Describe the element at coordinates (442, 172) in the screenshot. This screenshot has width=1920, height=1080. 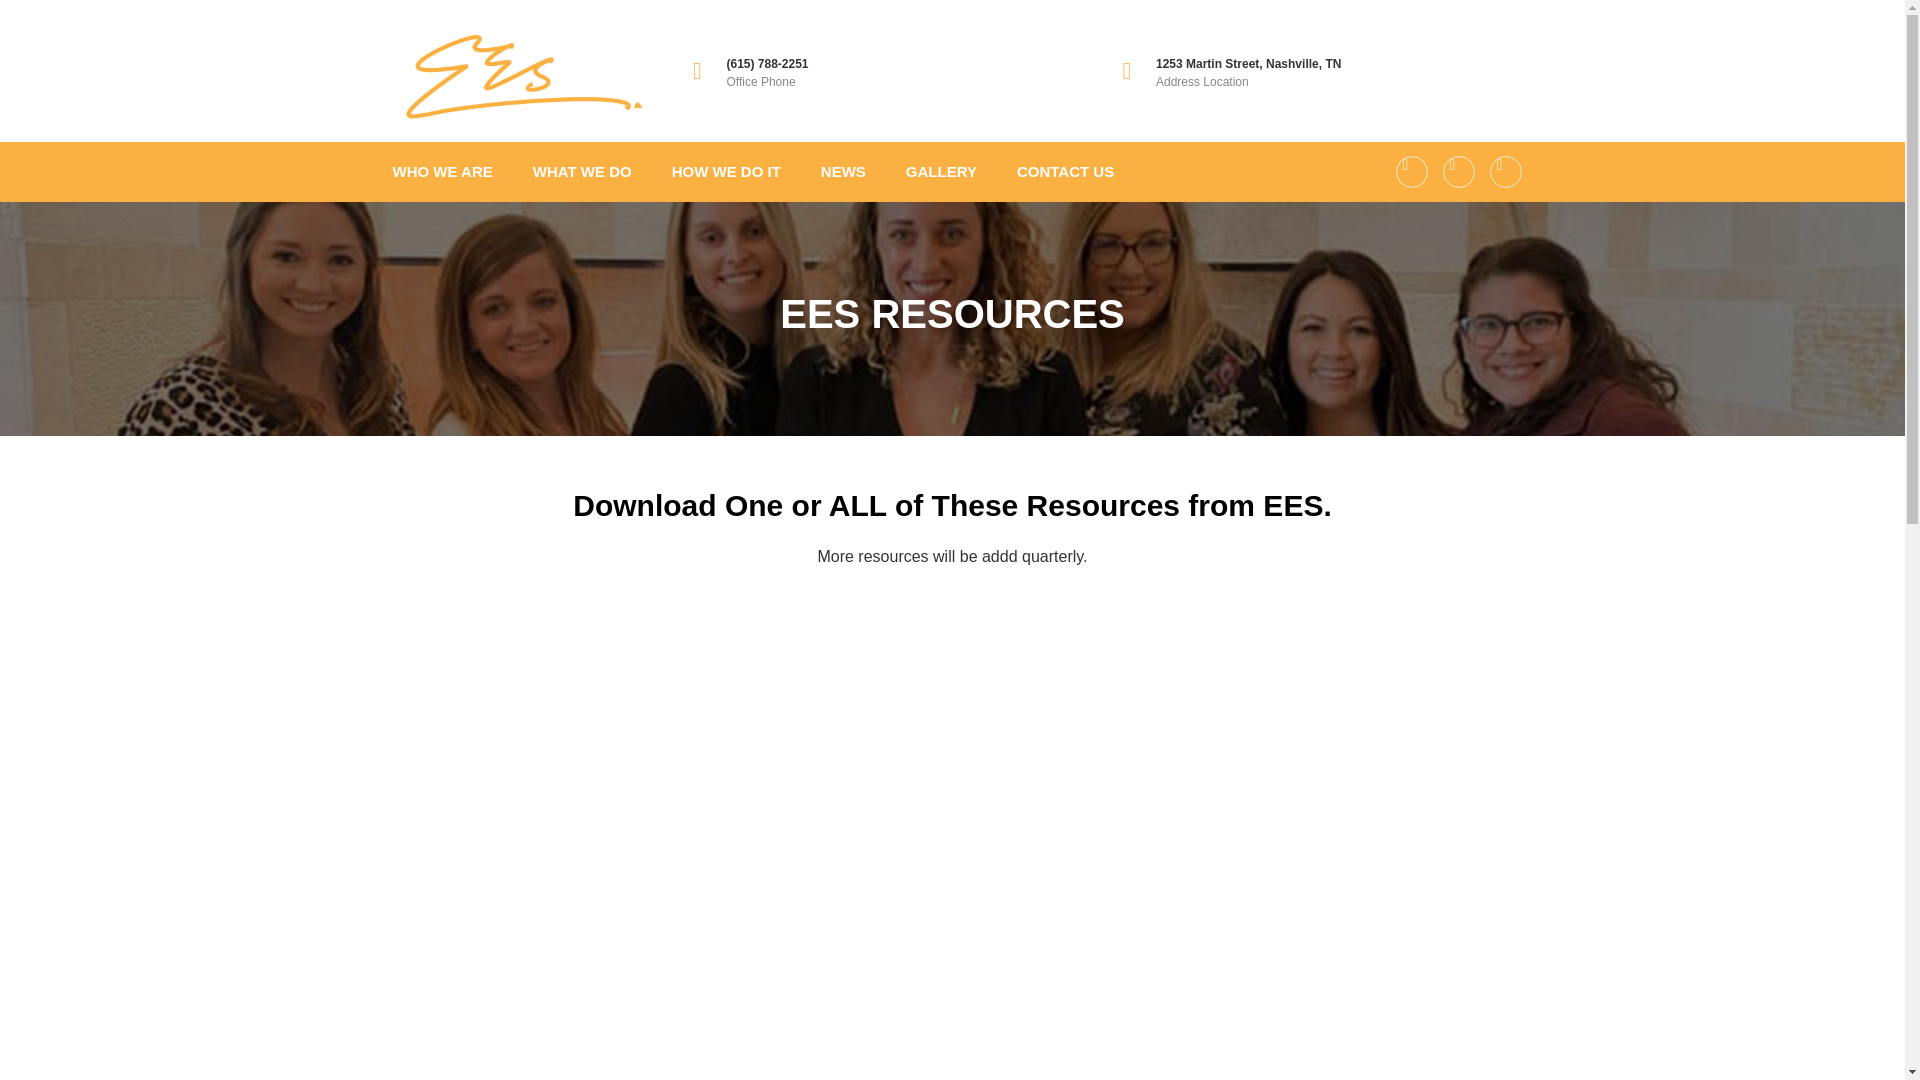
I see `WHO WE ARE` at that location.